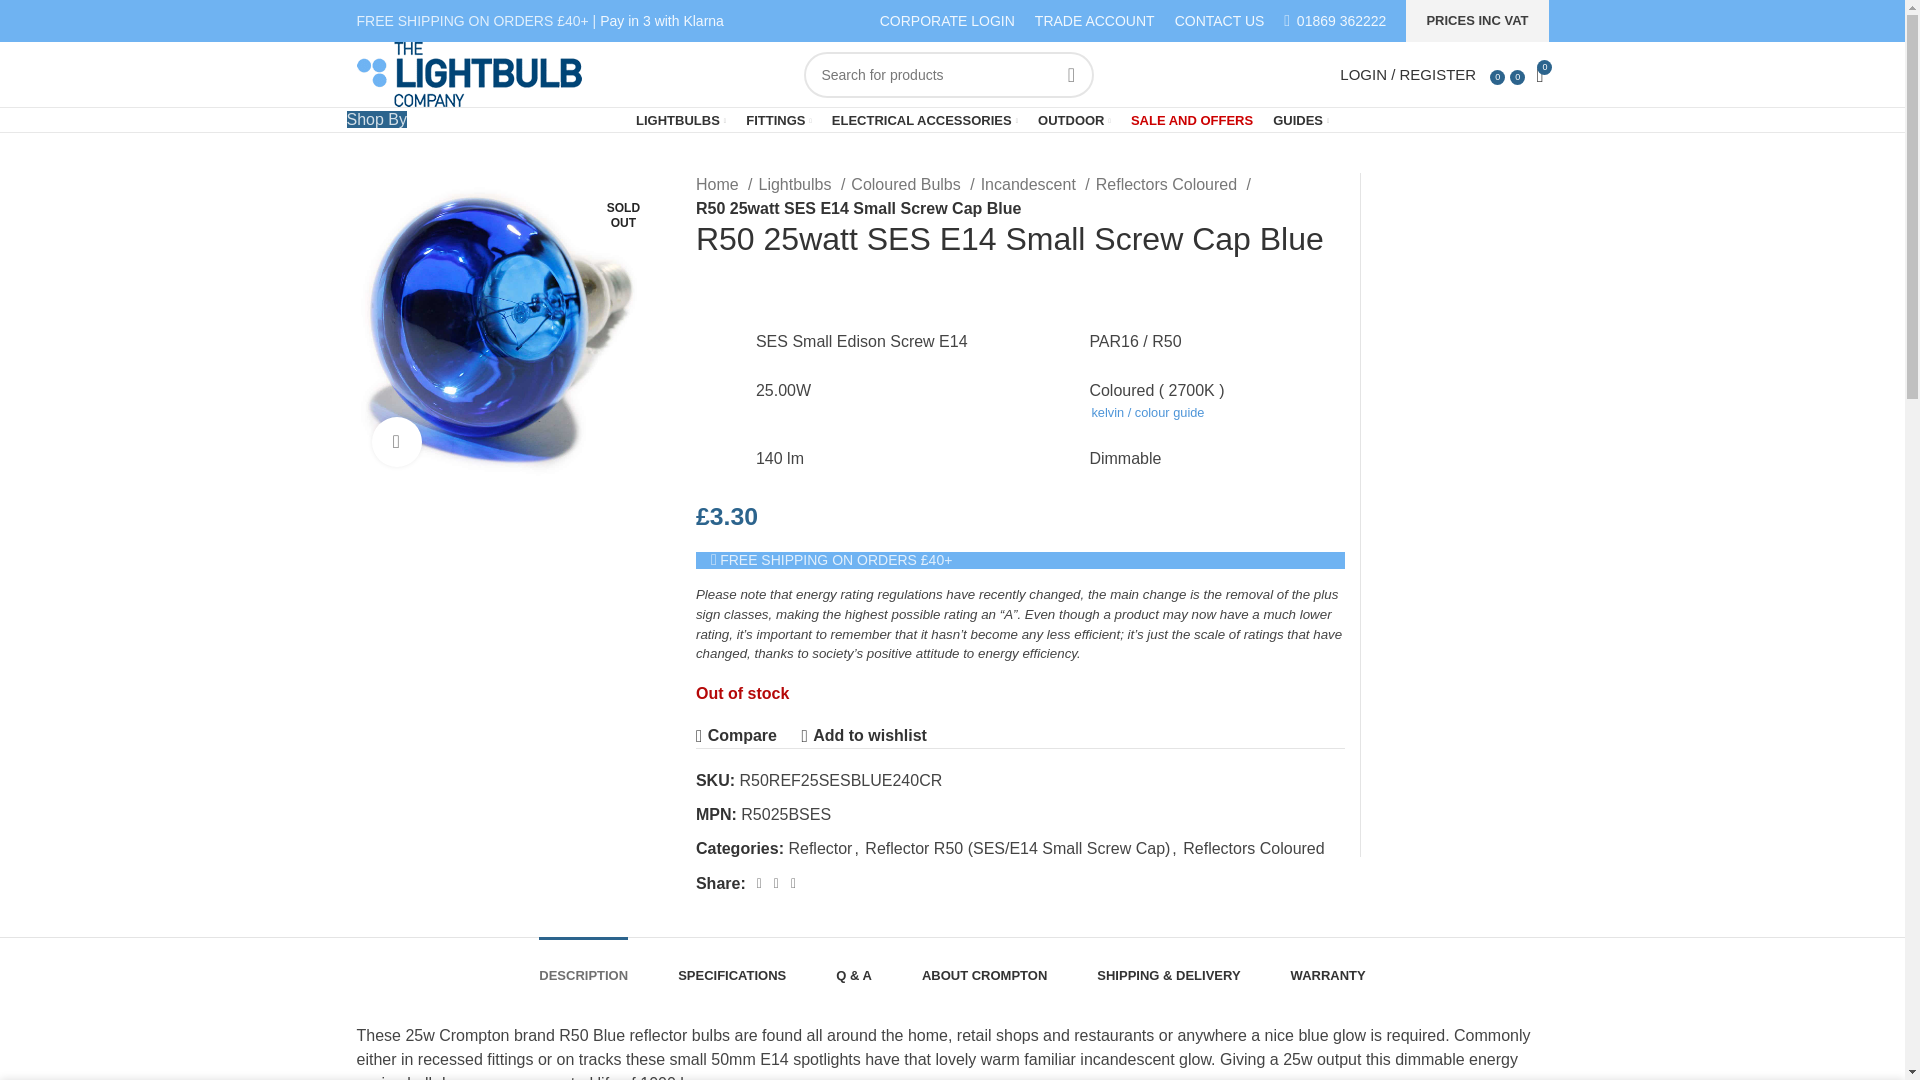 The width and height of the screenshot is (1920, 1080). I want to click on Pay in 3 with Klarna, so click(661, 20).